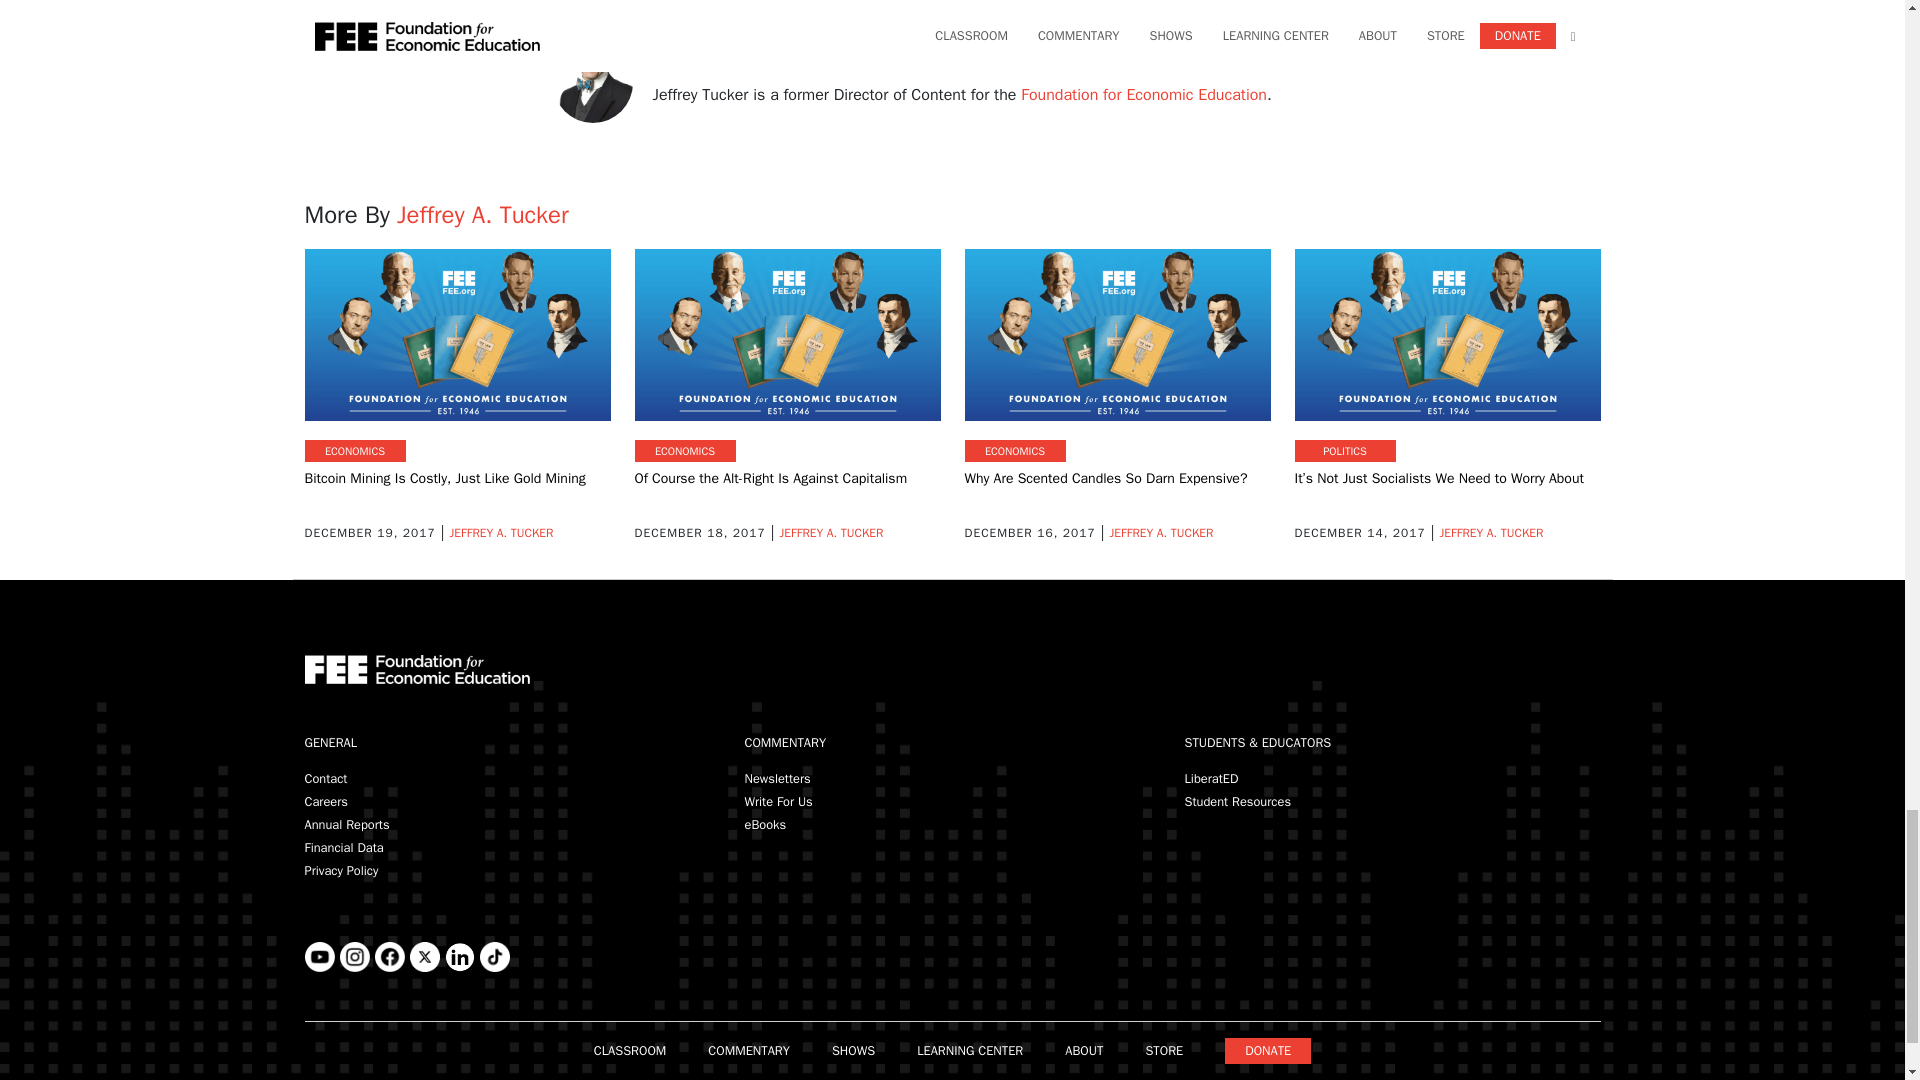 Image resolution: width=1920 pixels, height=1080 pixels. What do you see at coordinates (354, 451) in the screenshot?
I see `ECONOMICS` at bounding box center [354, 451].